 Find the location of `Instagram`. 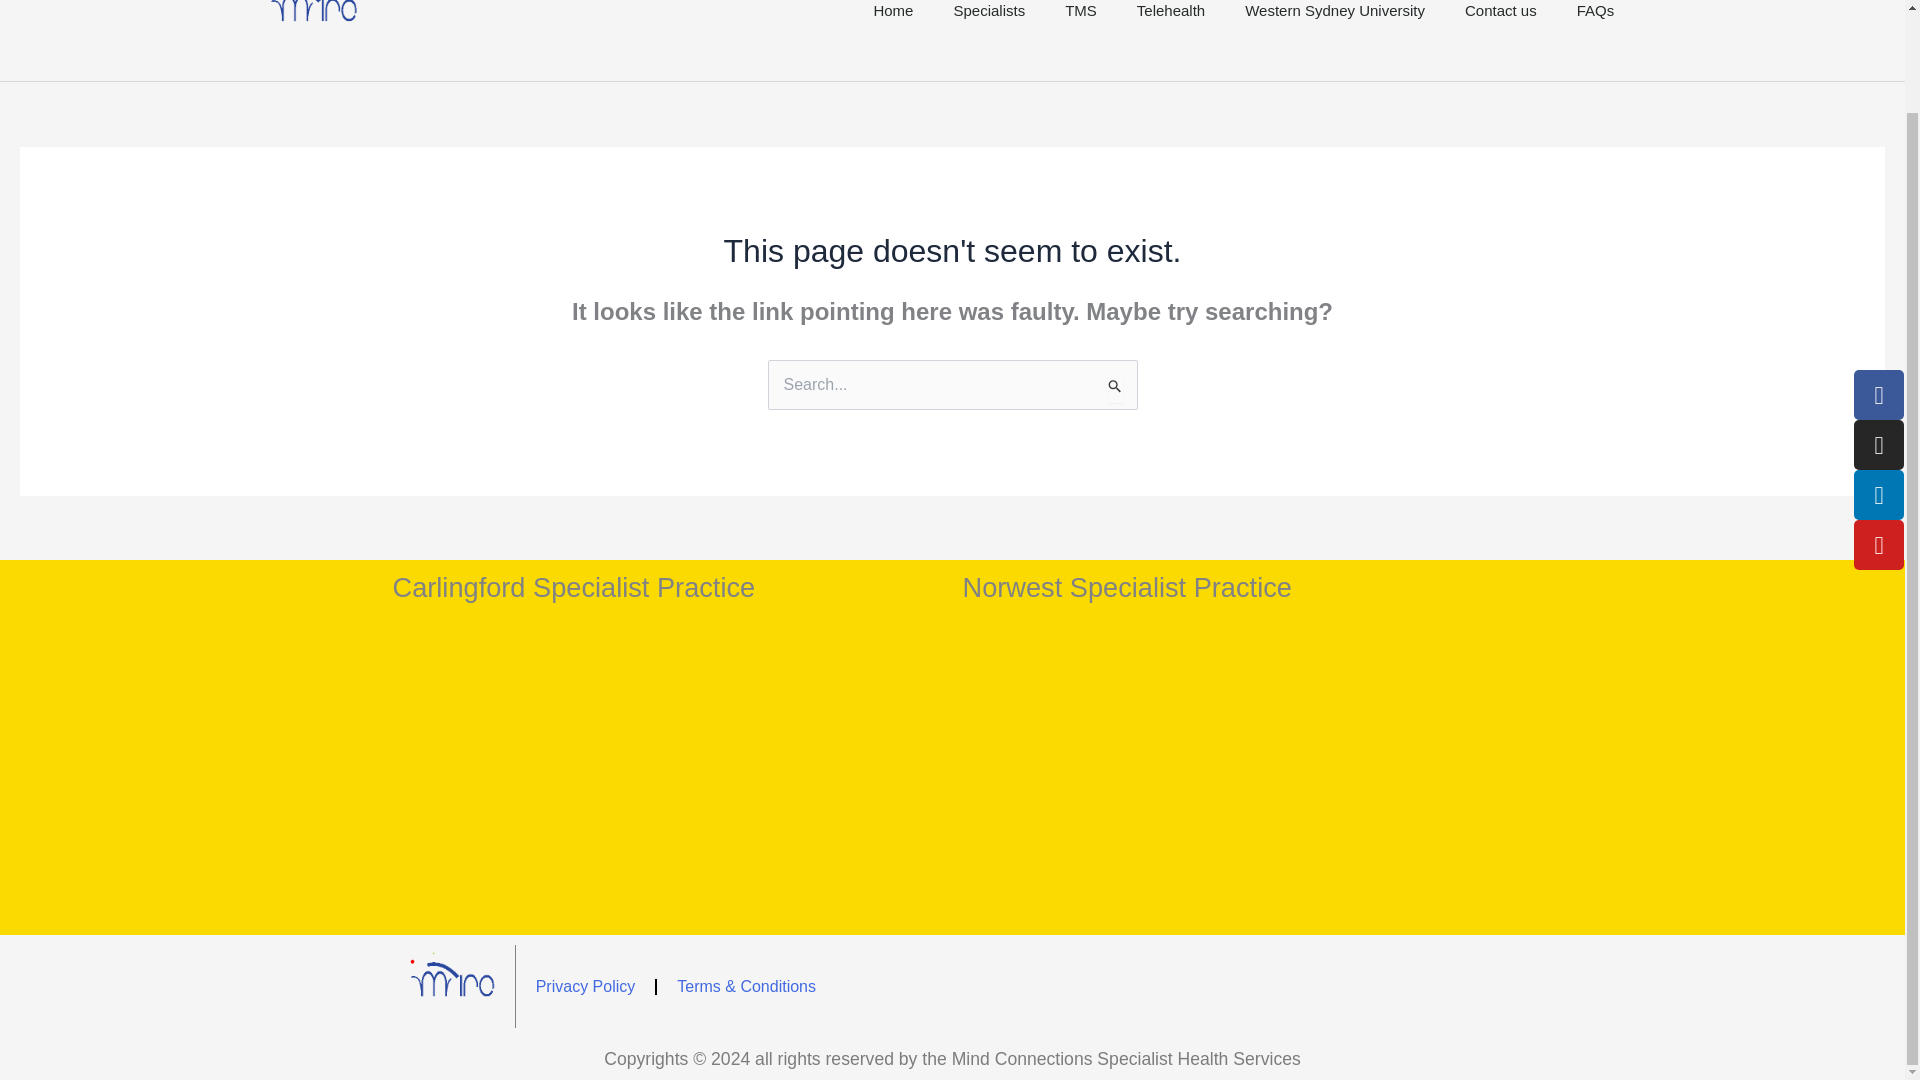

Instagram is located at coordinates (1879, 444).